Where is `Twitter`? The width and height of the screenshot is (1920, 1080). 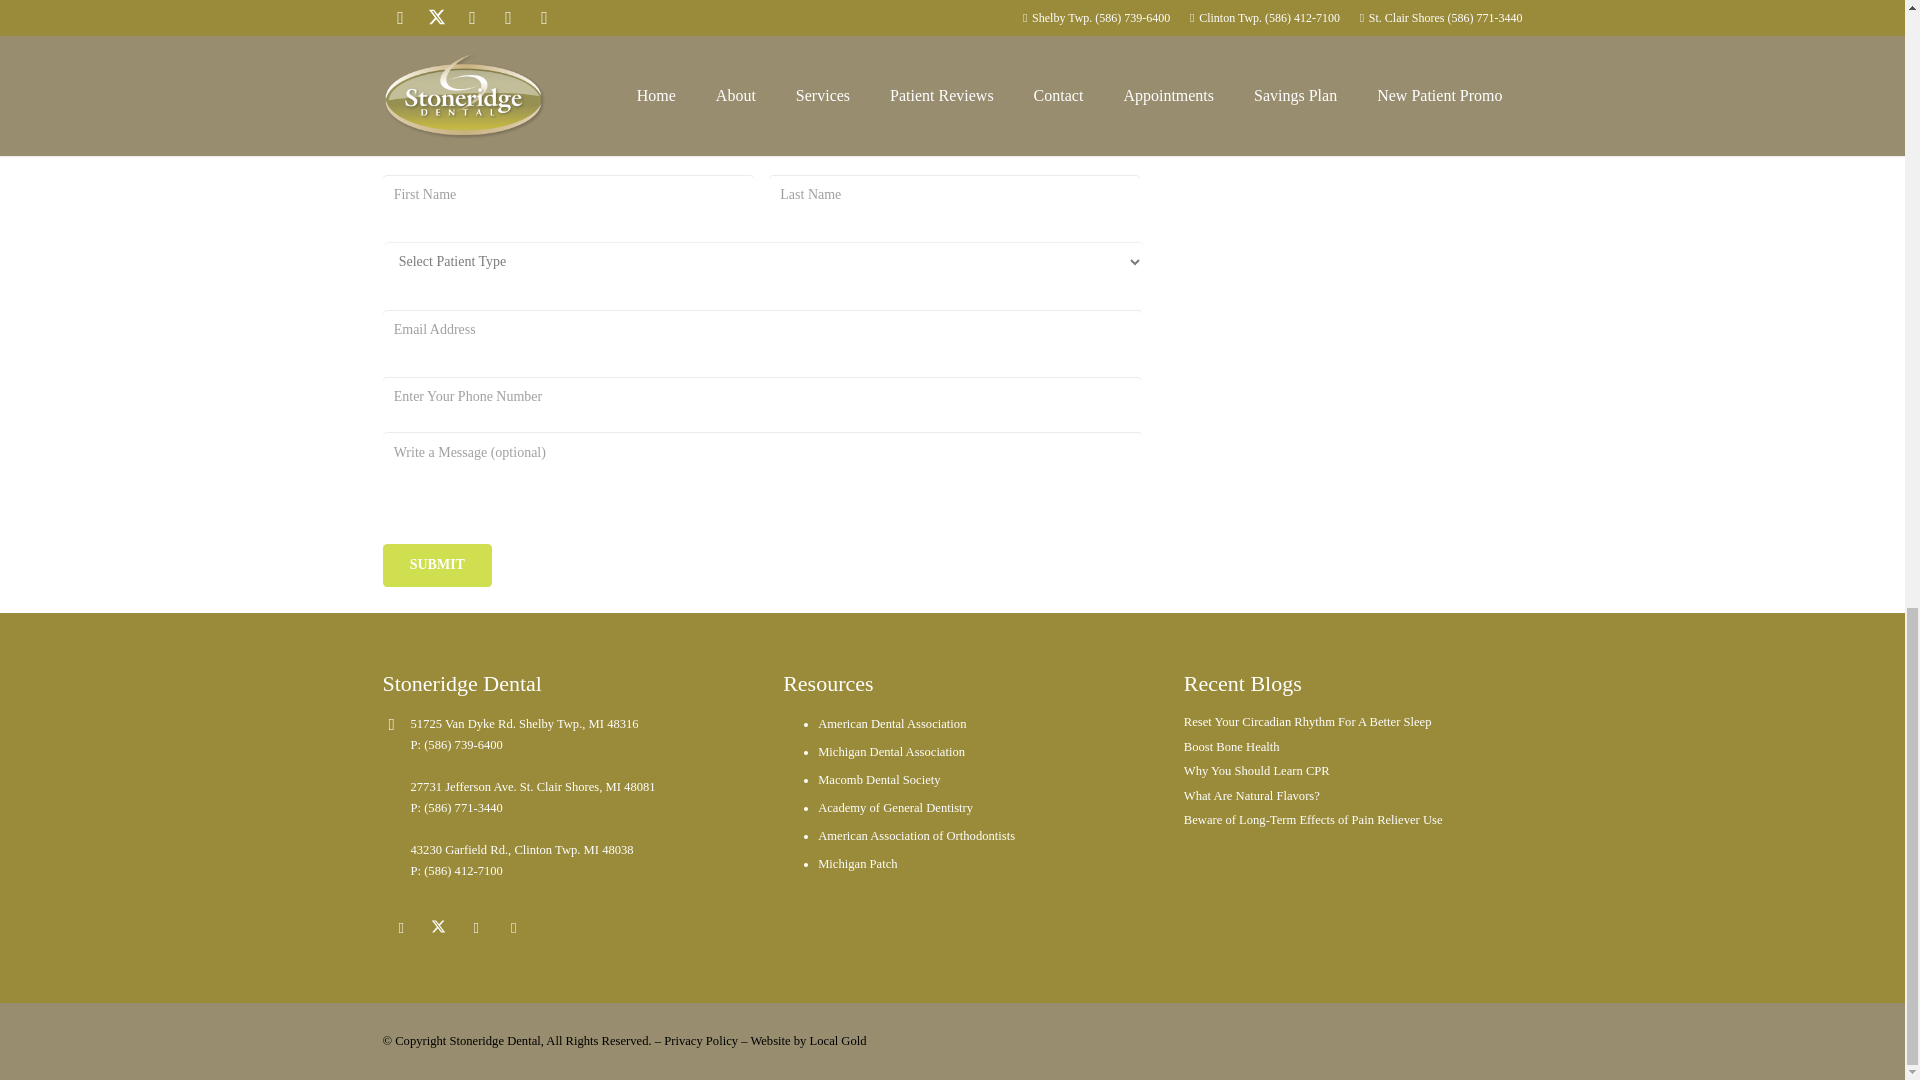 Twitter is located at coordinates (1274, 74).